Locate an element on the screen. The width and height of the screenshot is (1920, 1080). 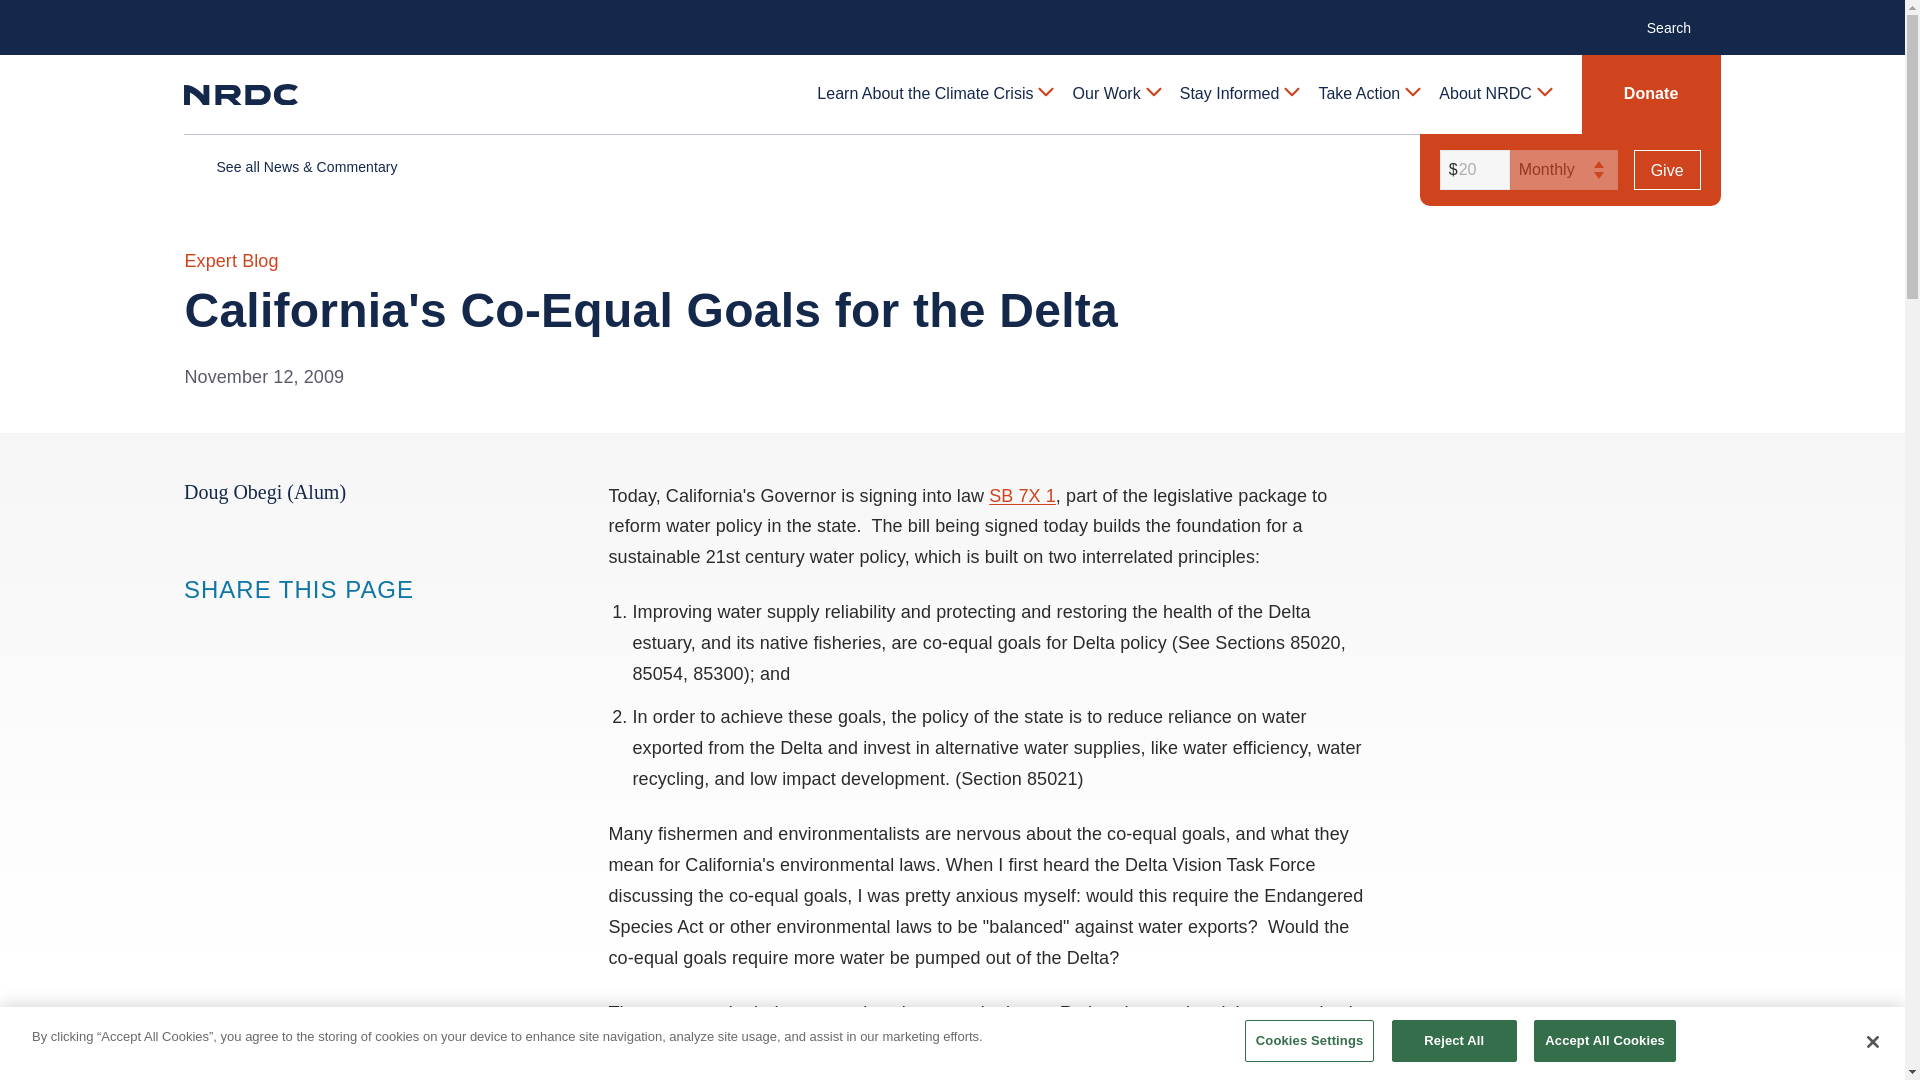
Share this page block is located at coordinates (238, 627).